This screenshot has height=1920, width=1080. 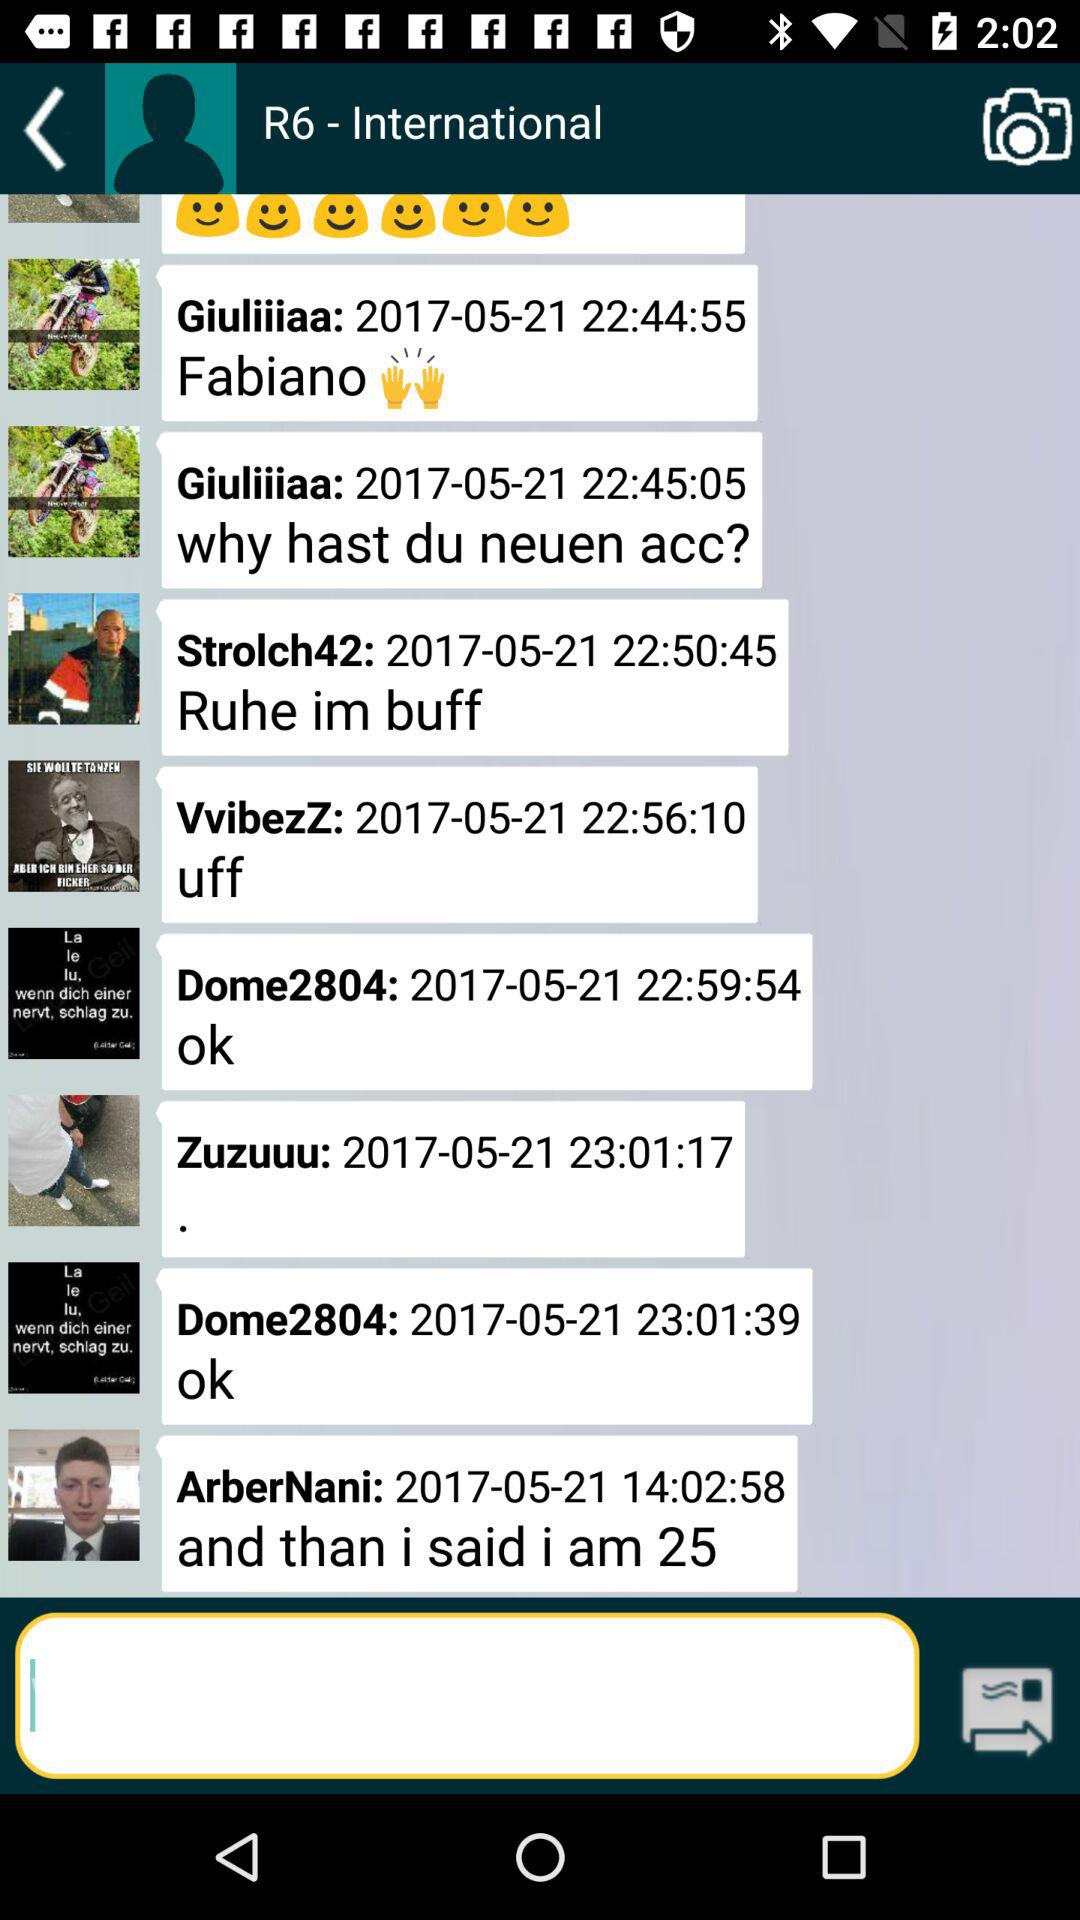 What do you see at coordinates (472, 677) in the screenshot?
I see `launch strolch42 2017 05 icon` at bounding box center [472, 677].